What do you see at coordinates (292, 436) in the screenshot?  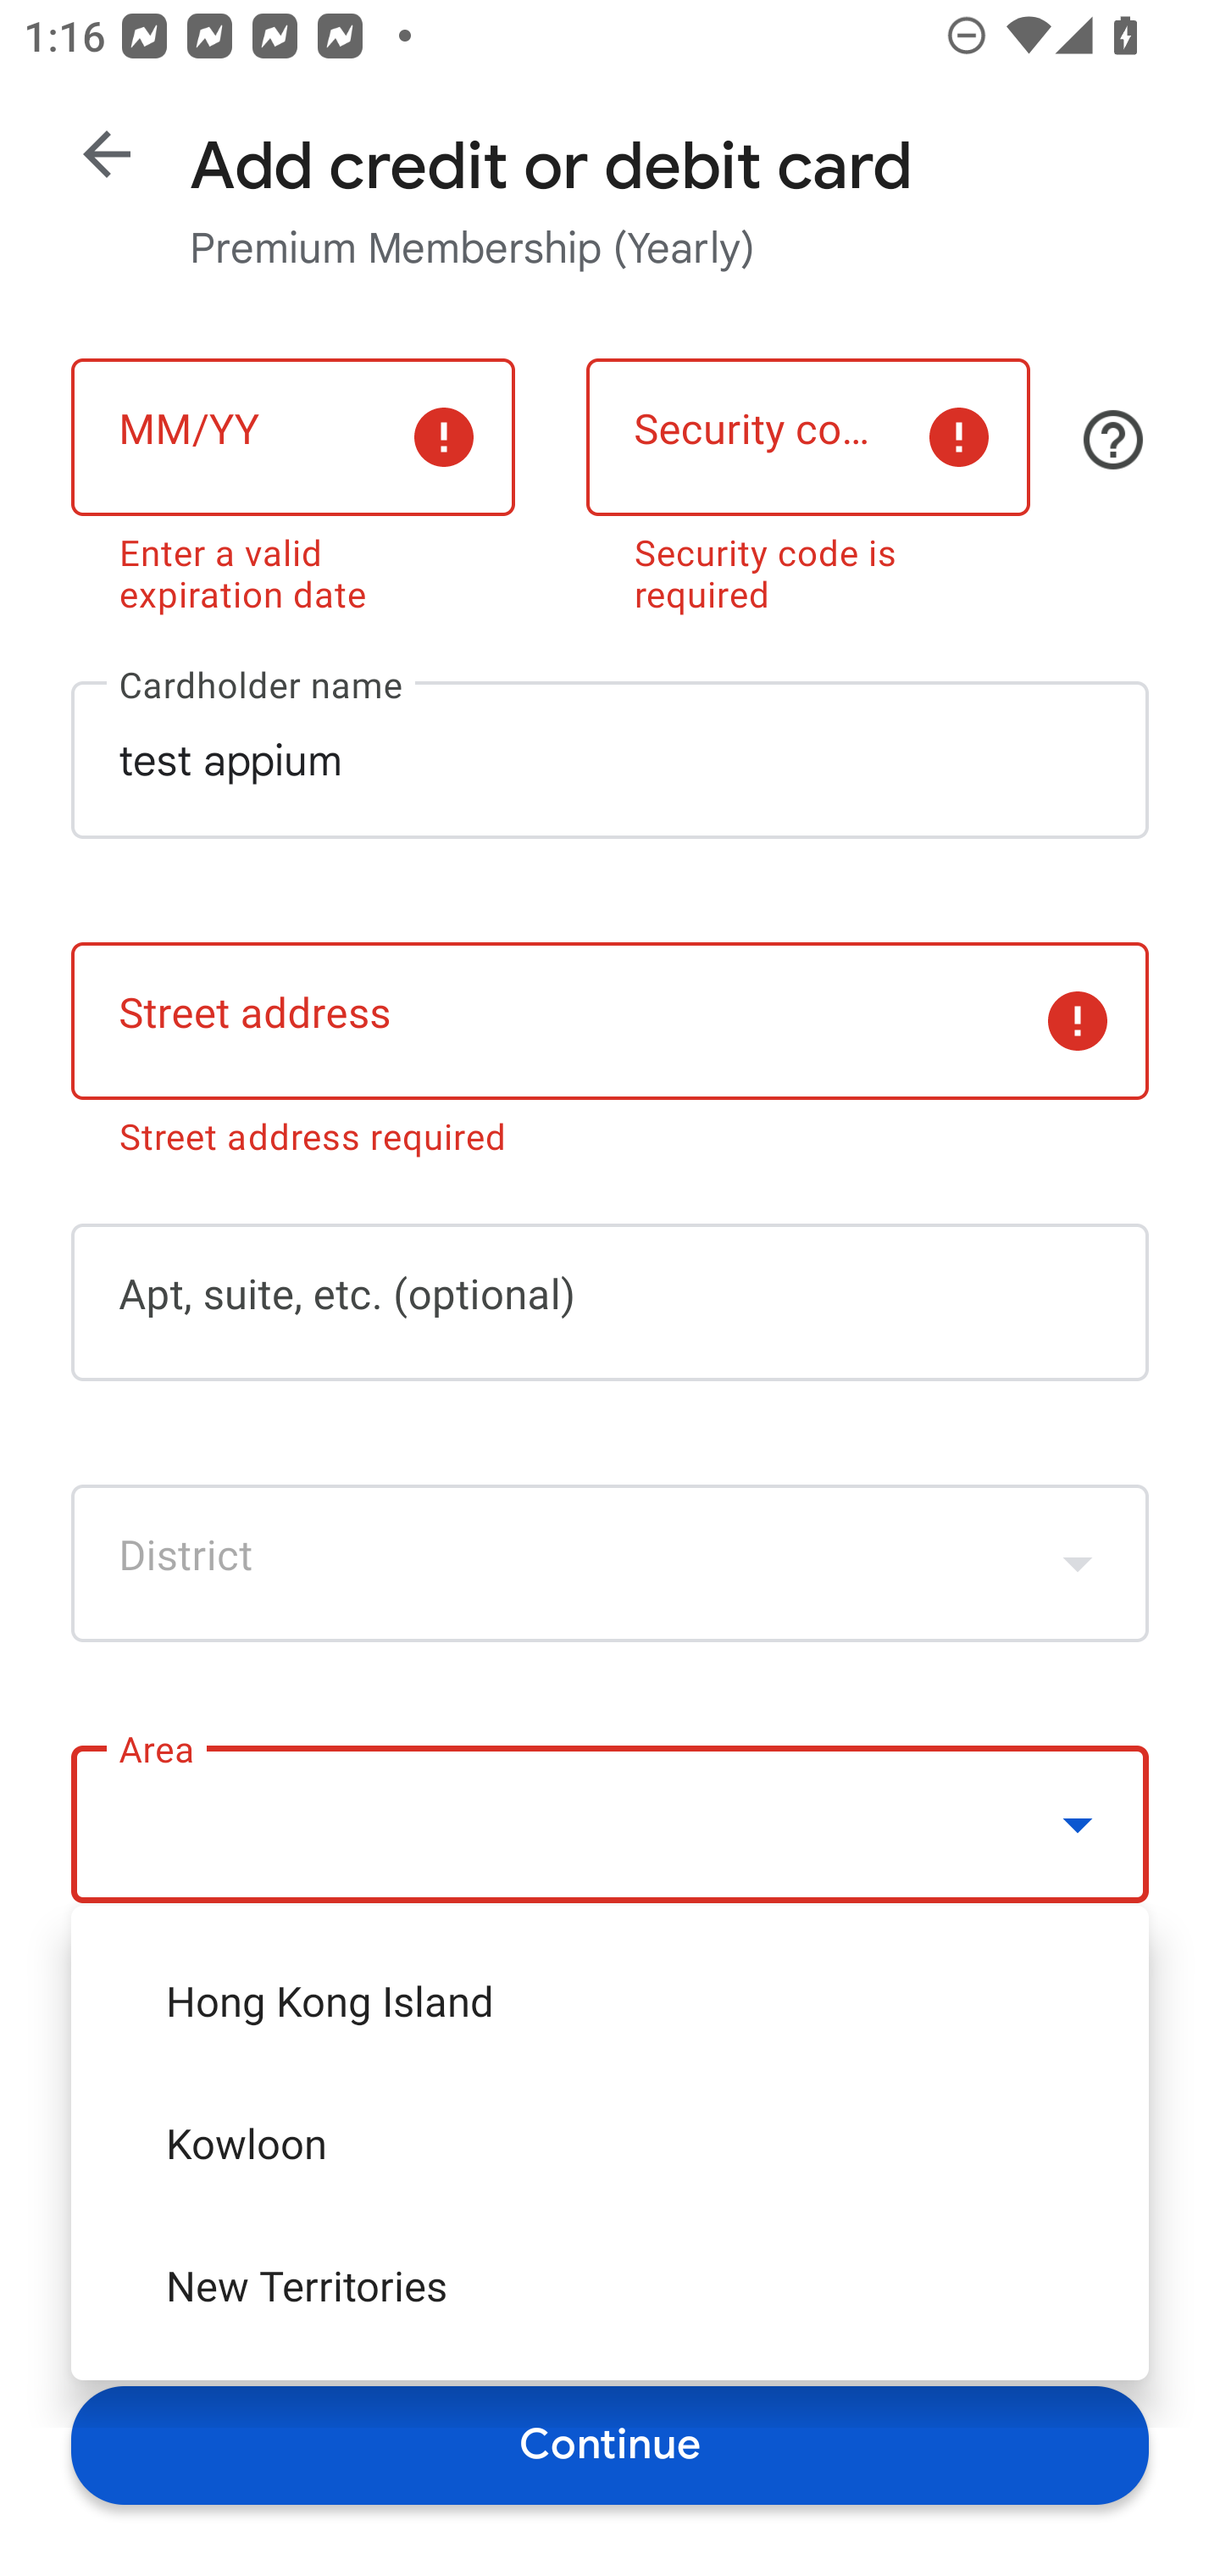 I see `Expiration date, 2 digit month, 2 digit year` at bounding box center [292, 436].